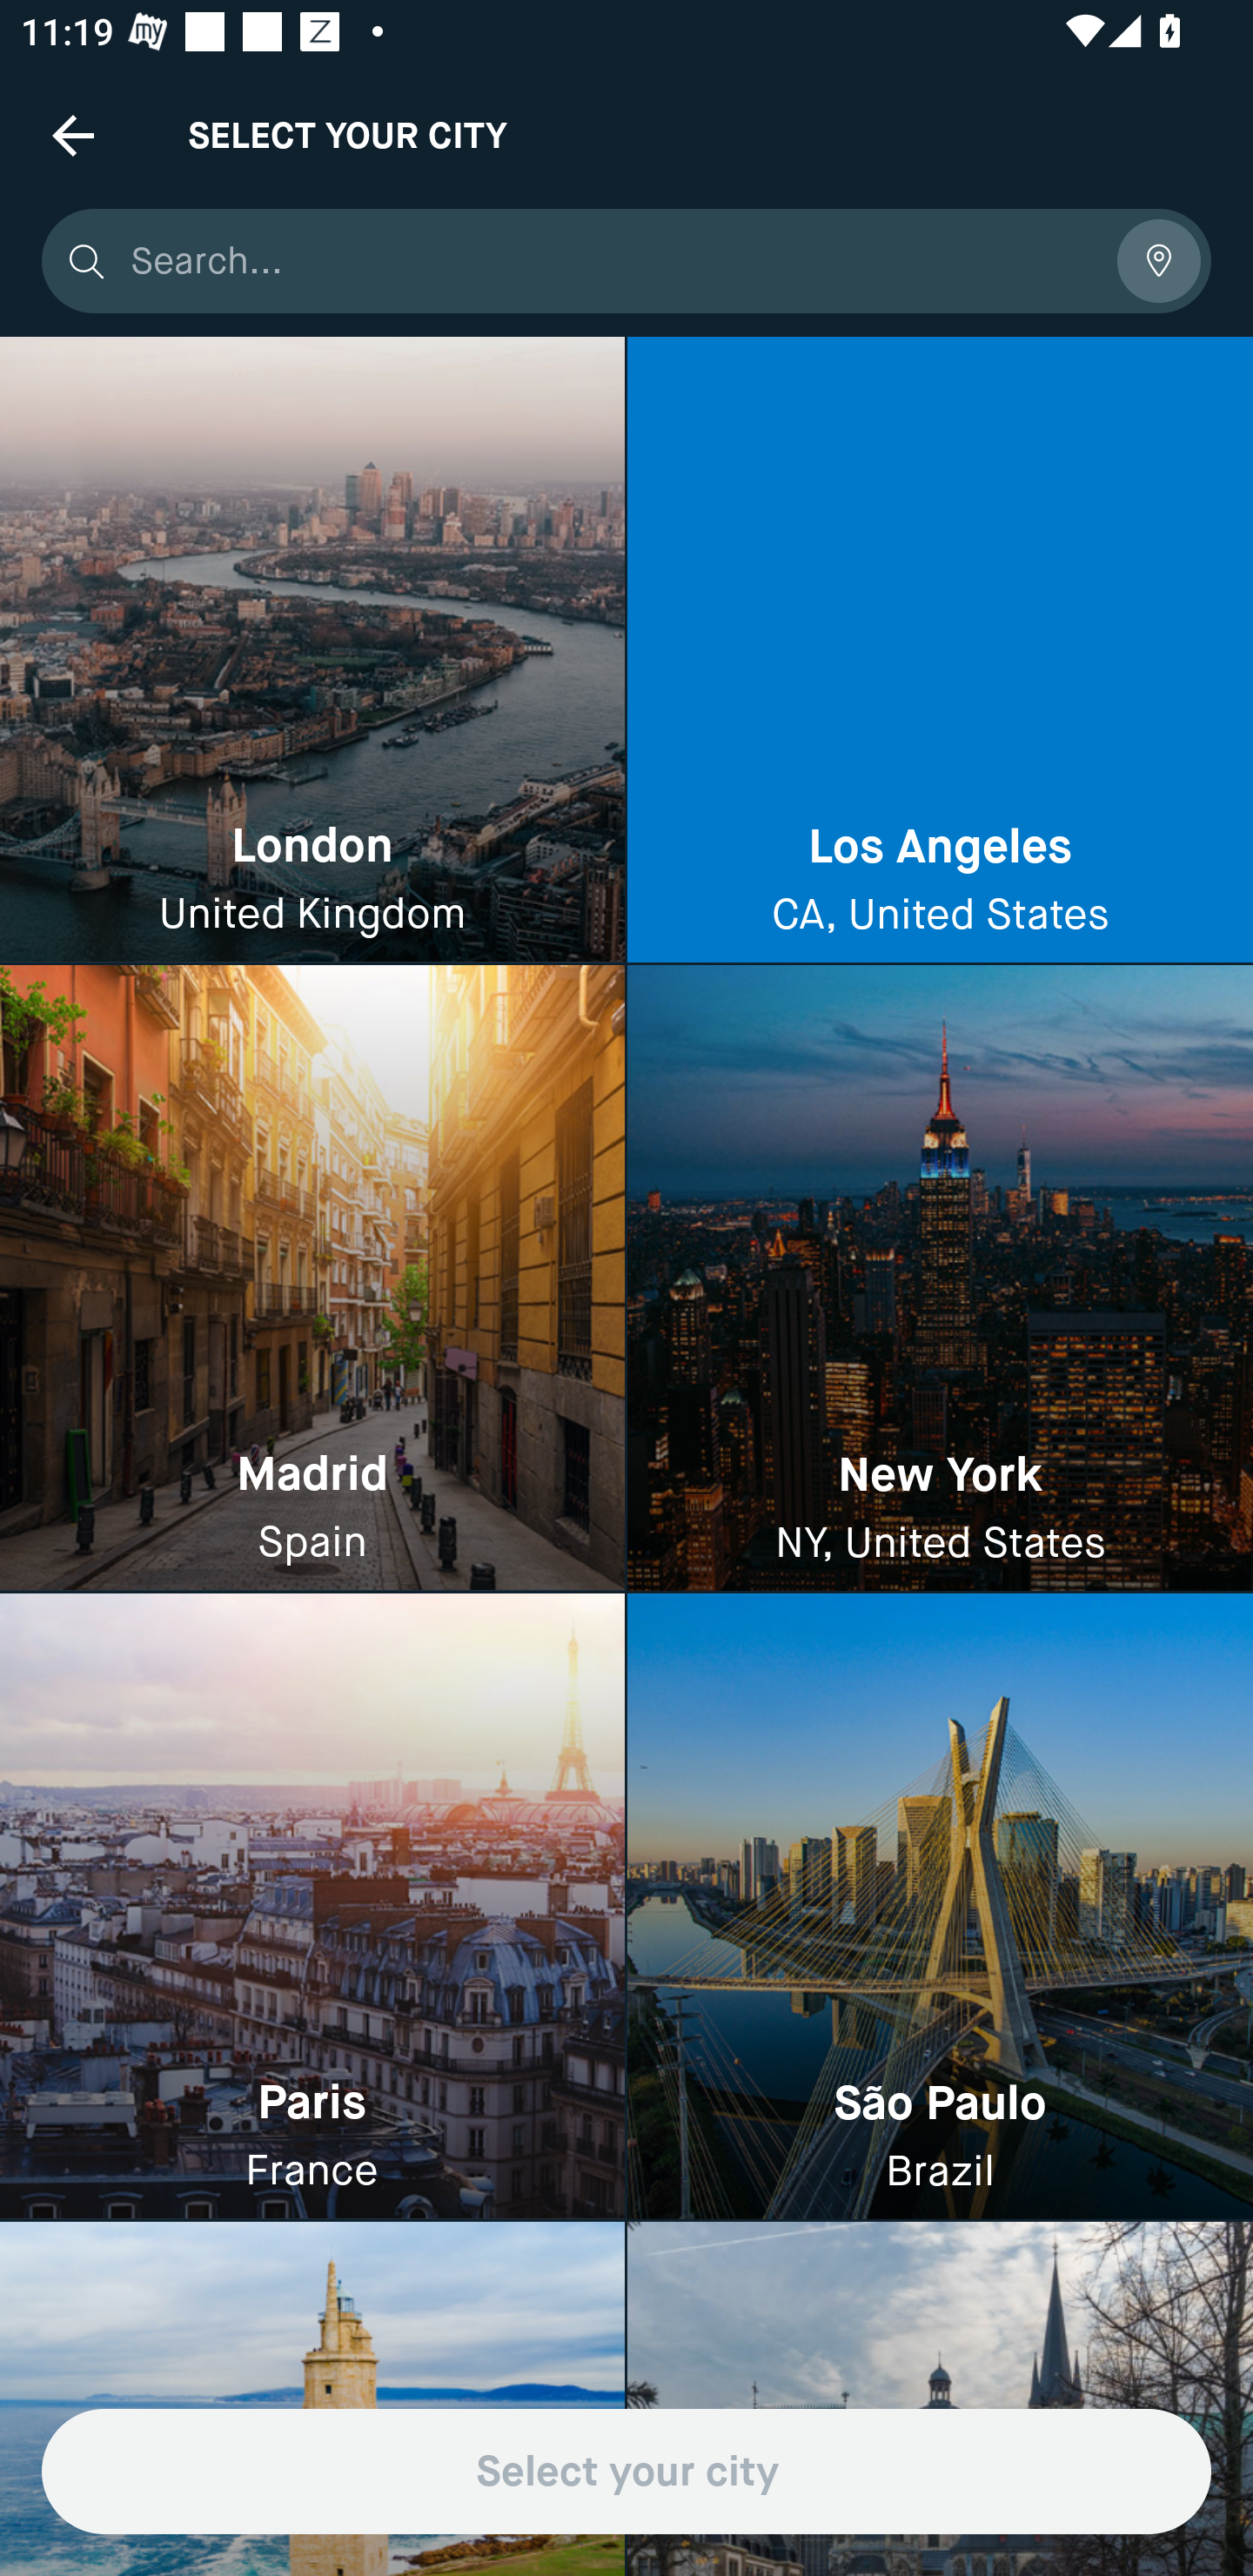  I want to click on New York NY, United States, so click(940, 1279).